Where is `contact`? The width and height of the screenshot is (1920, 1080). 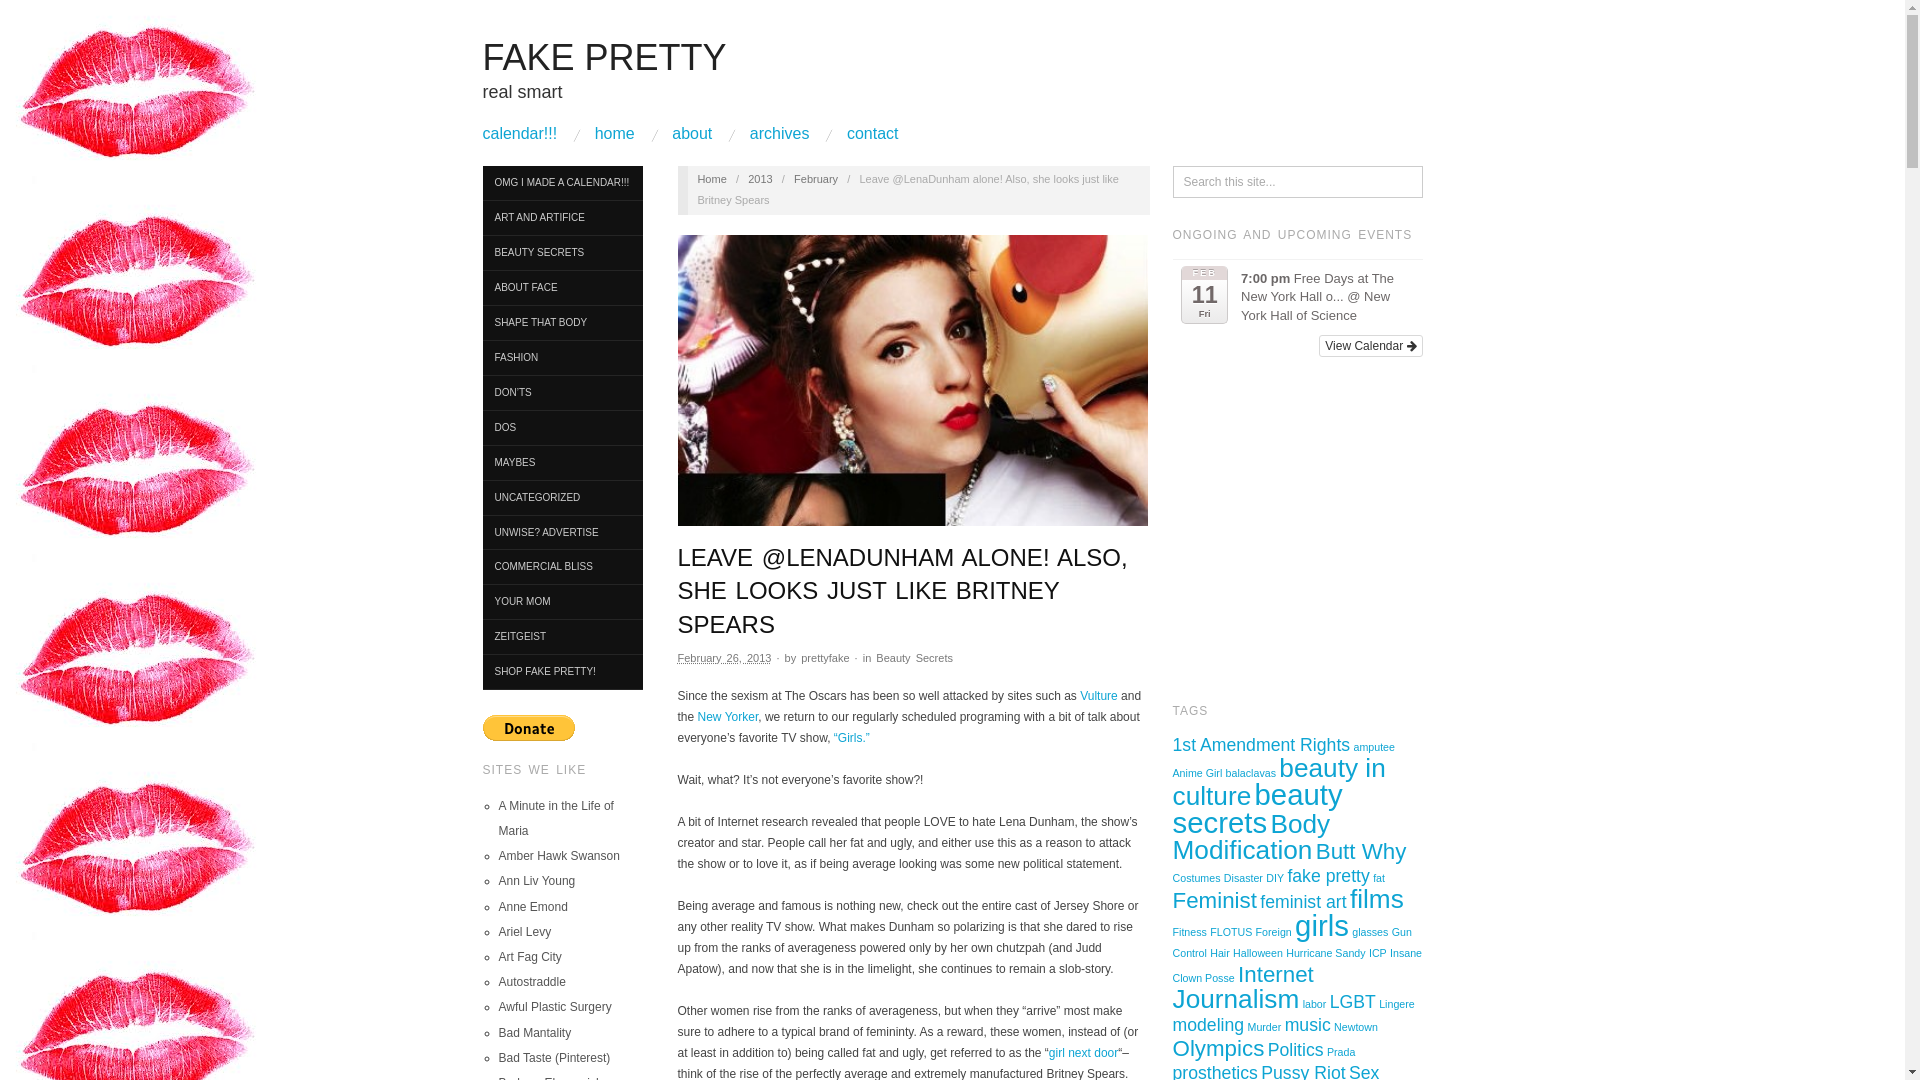 contact is located at coordinates (872, 134).